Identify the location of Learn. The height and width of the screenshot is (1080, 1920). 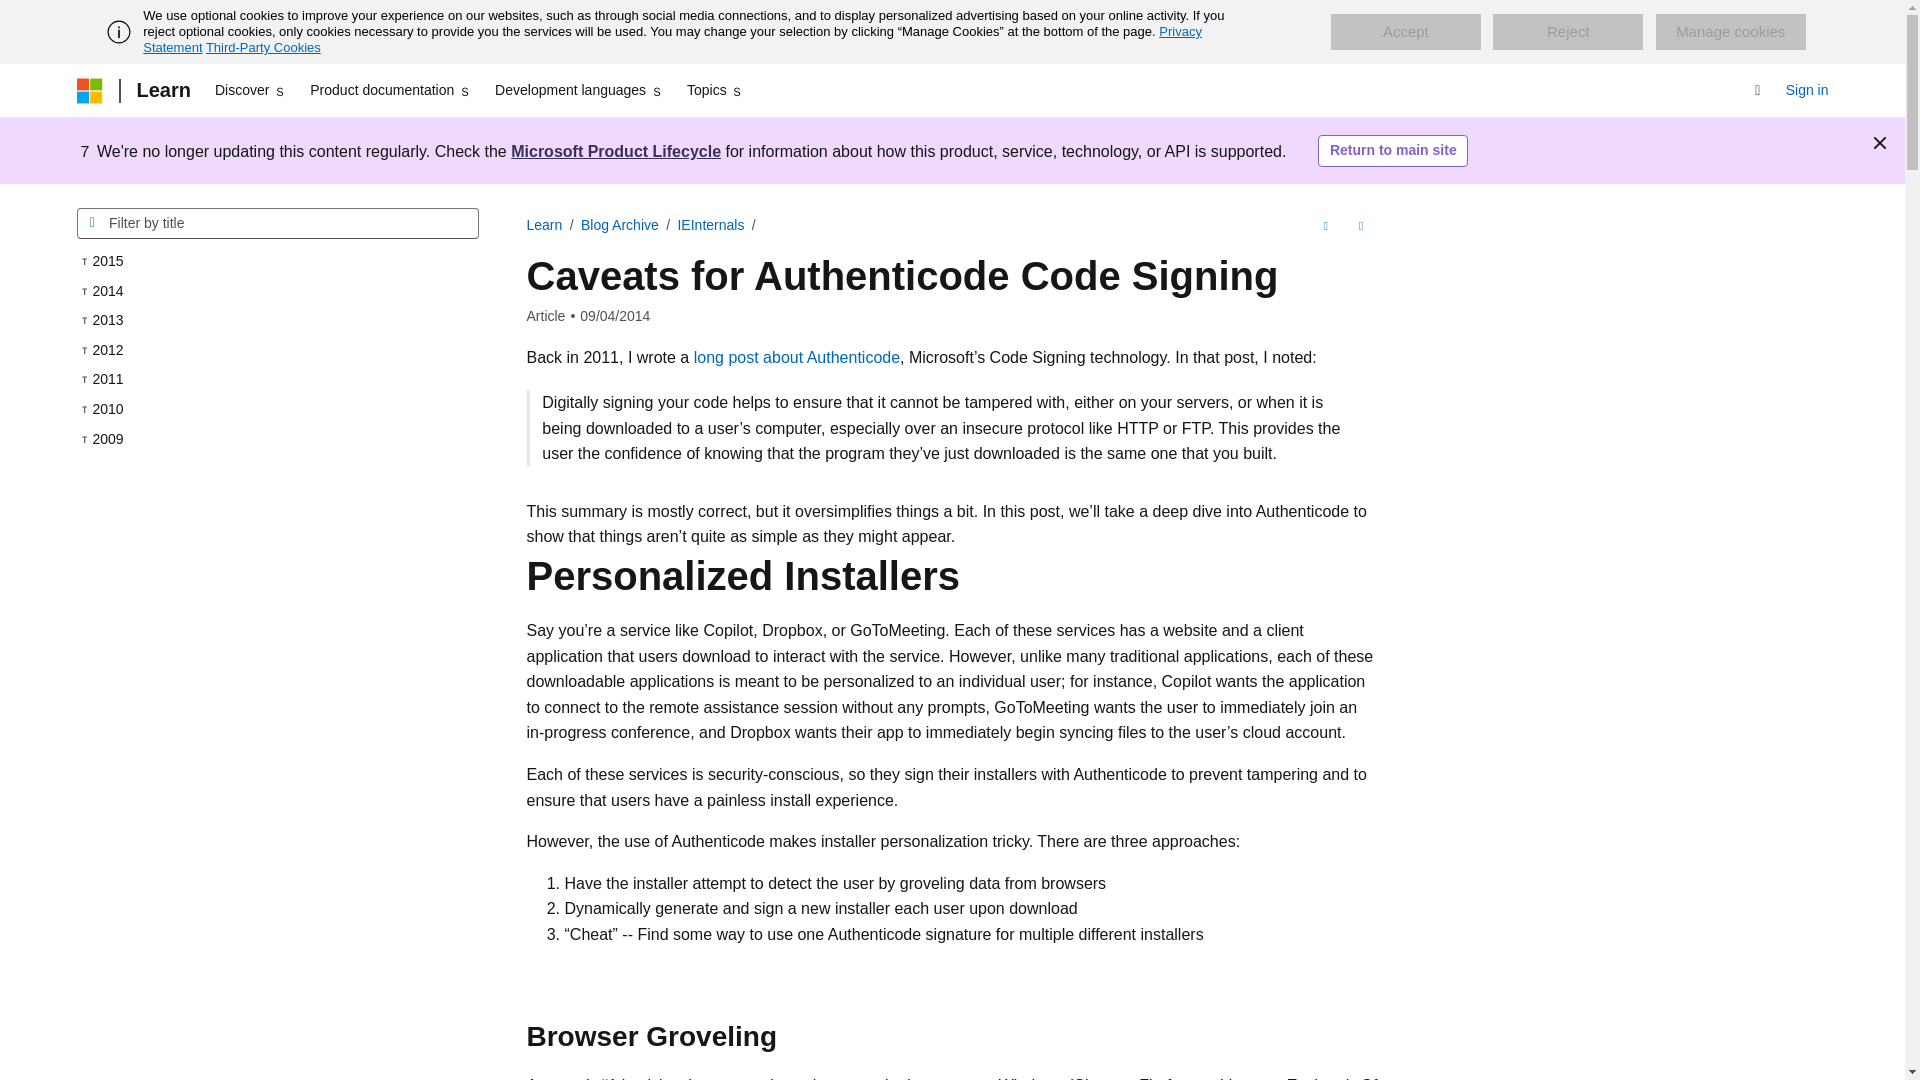
(544, 225).